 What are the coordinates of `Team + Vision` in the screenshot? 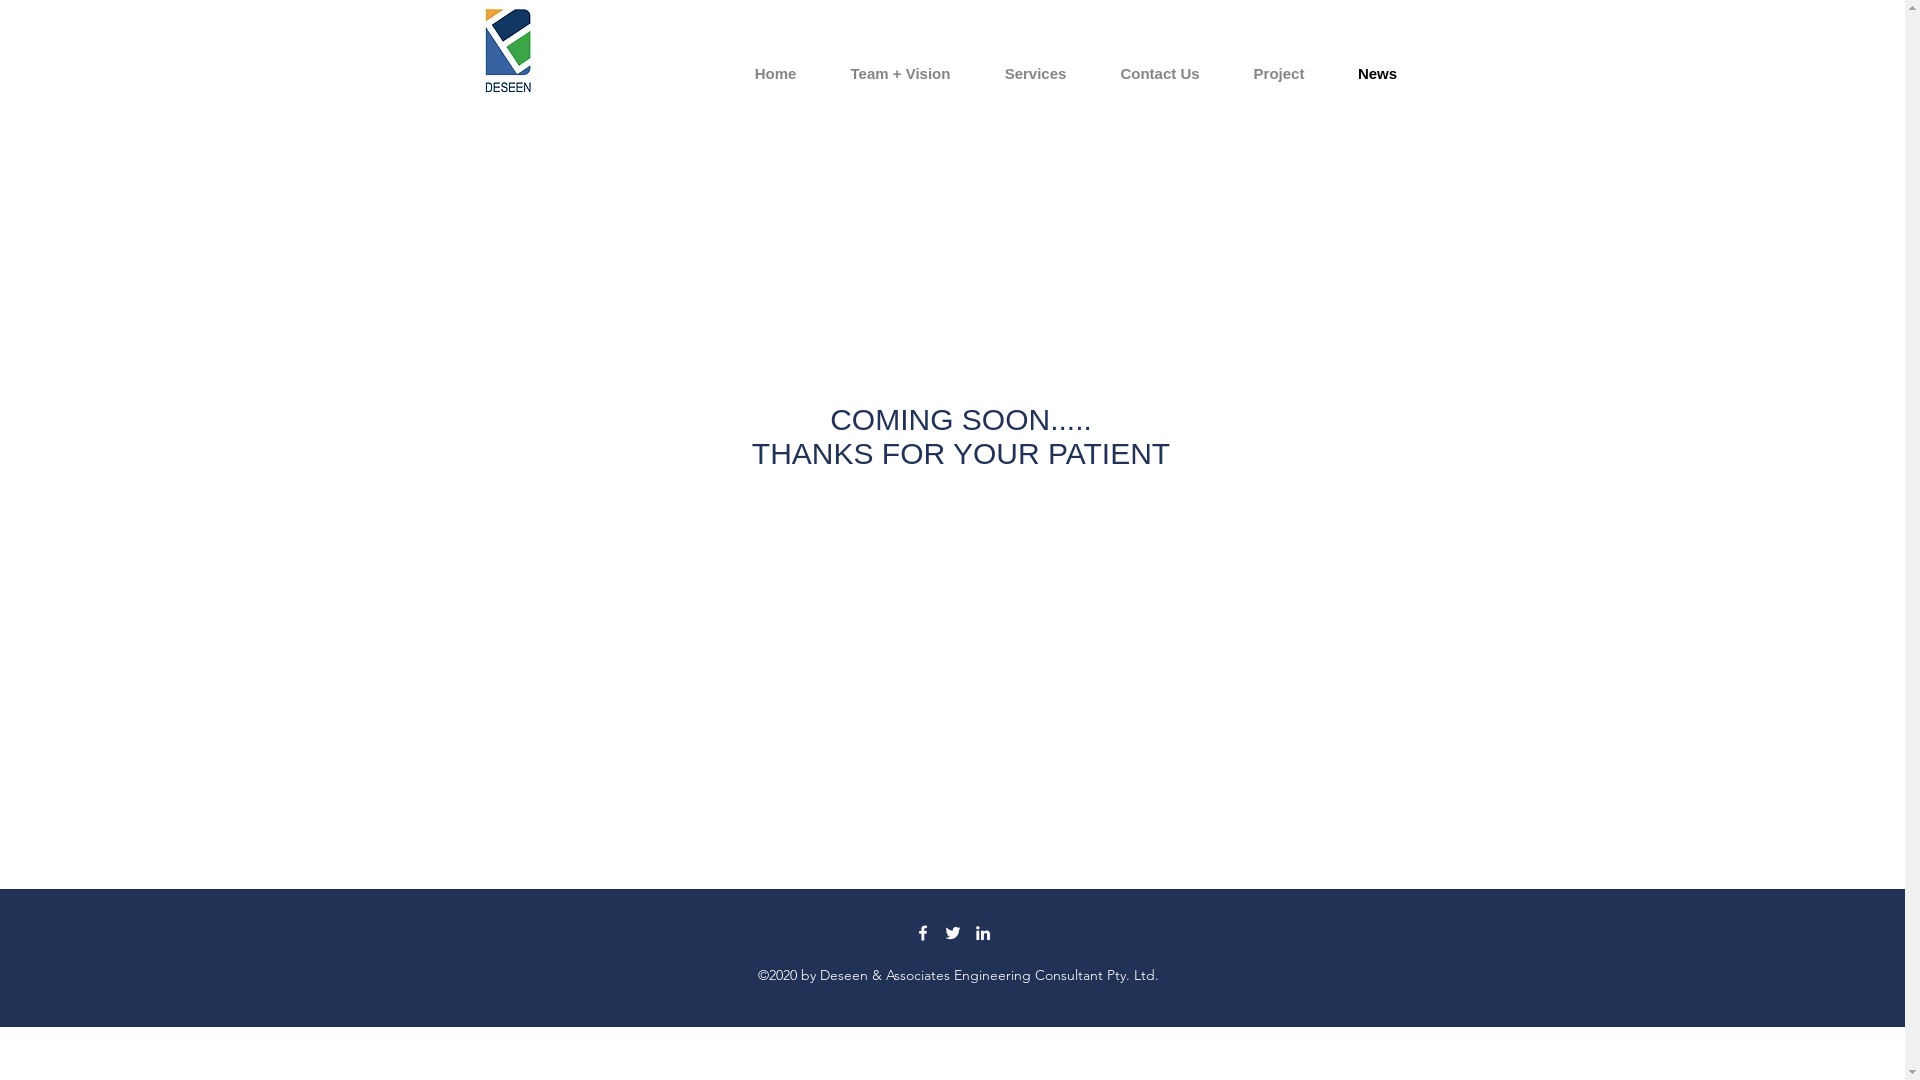 It's located at (901, 74).